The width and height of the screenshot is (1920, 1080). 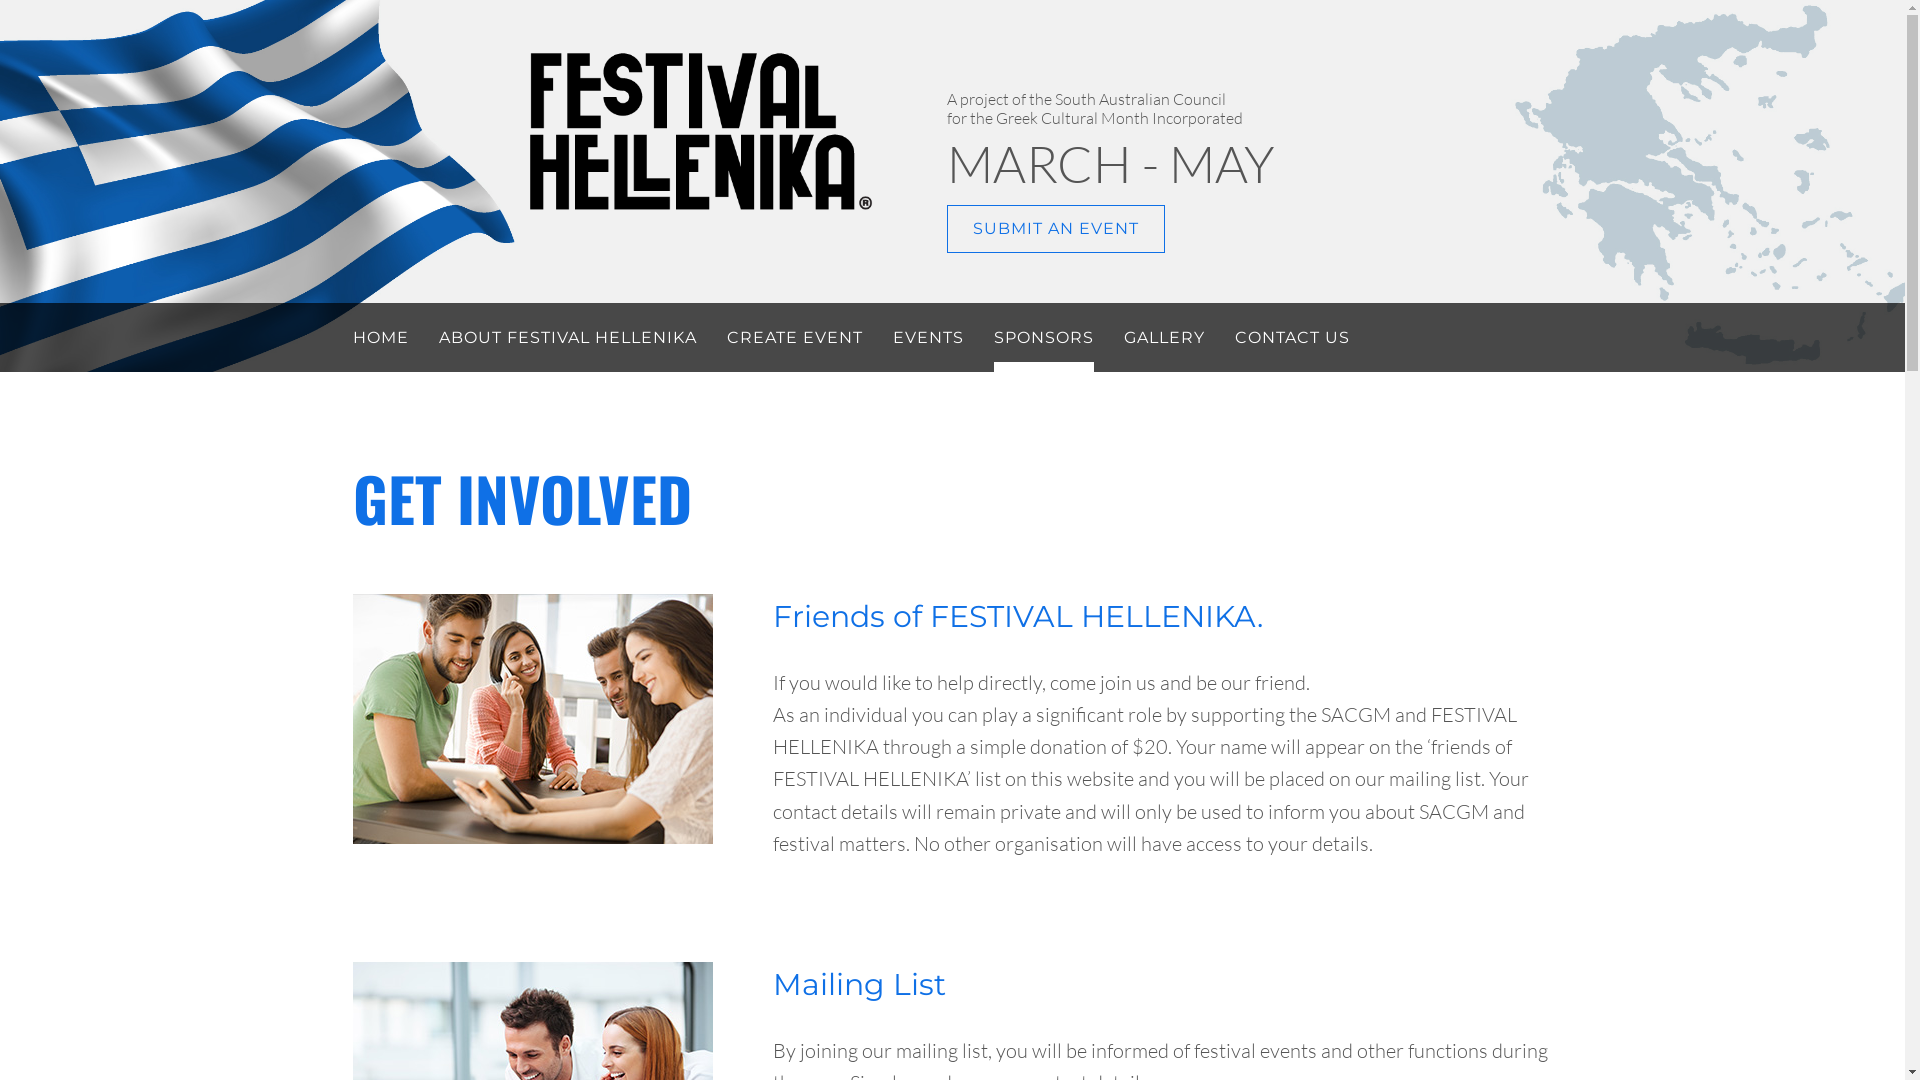 What do you see at coordinates (1044, 338) in the screenshot?
I see `SPONSORS` at bounding box center [1044, 338].